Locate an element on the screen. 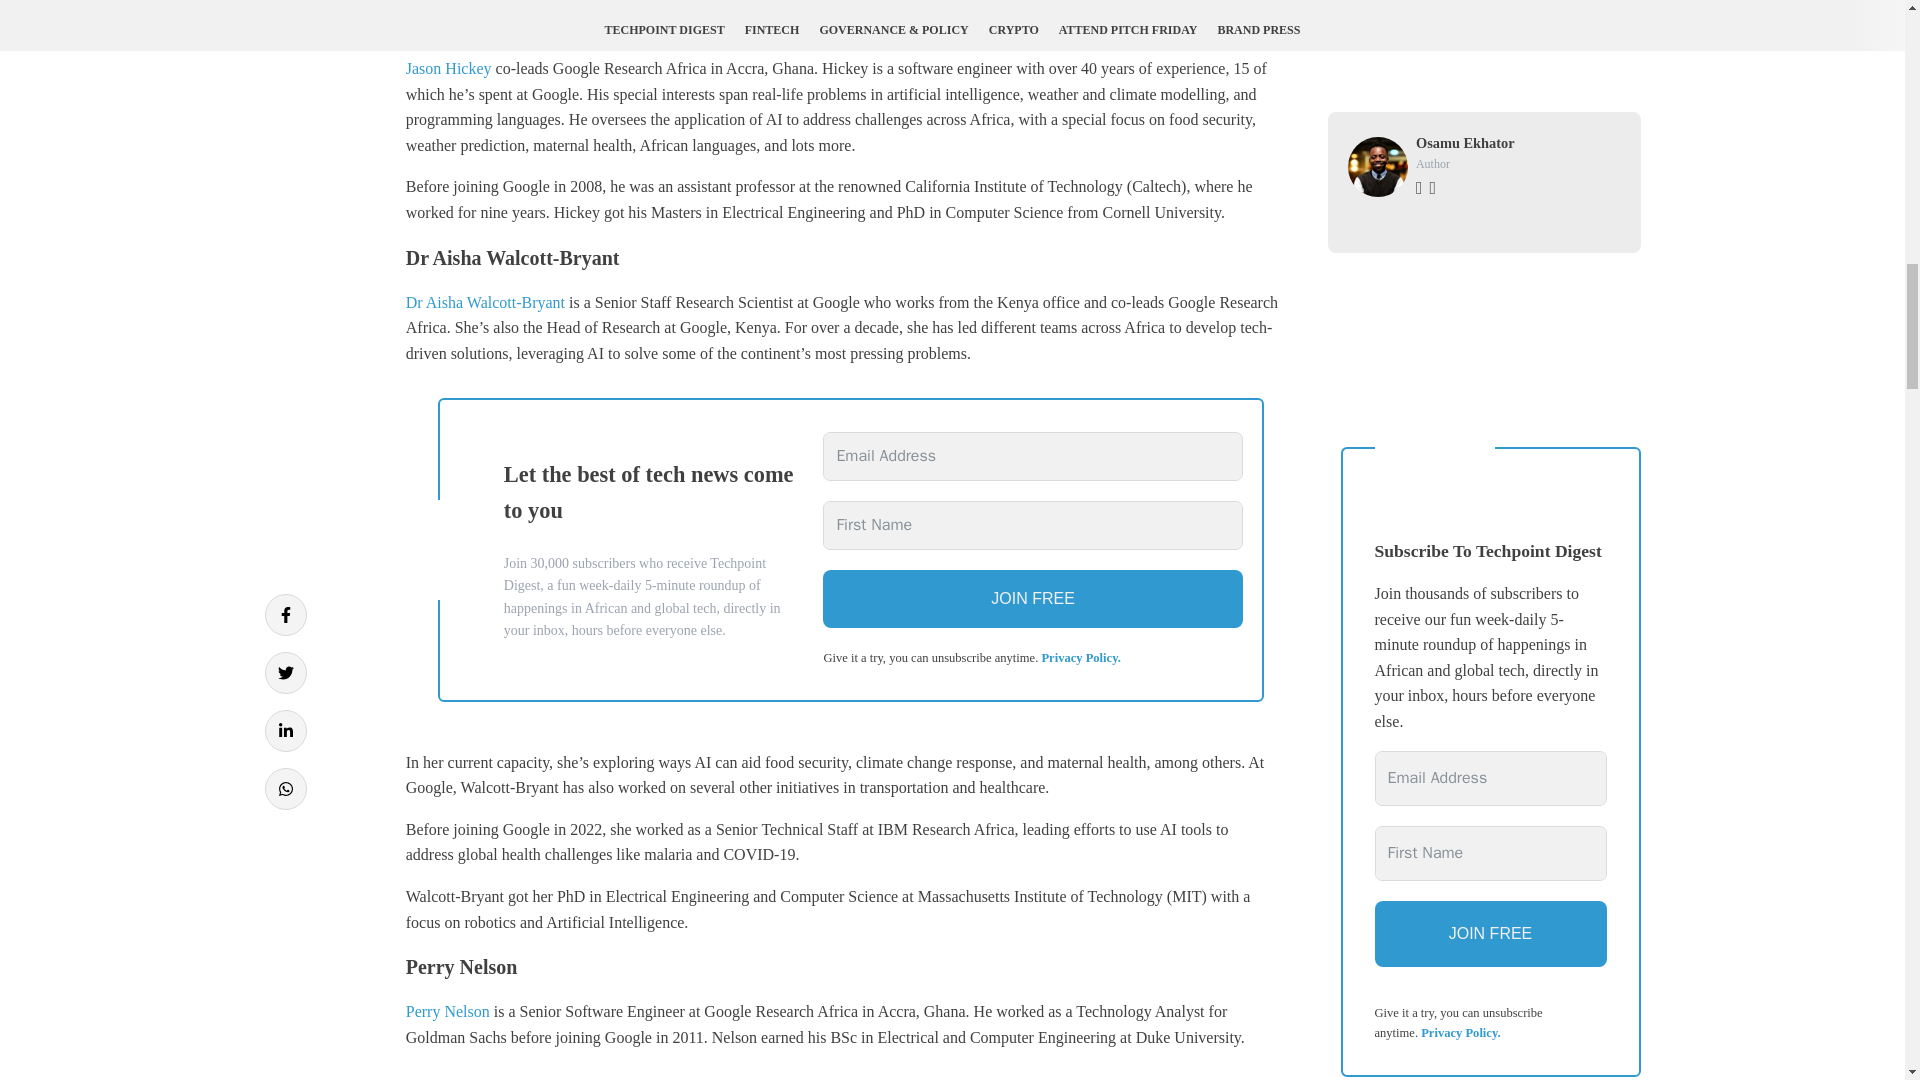 The height and width of the screenshot is (1080, 1920). Perry Nelson is located at coordinates (447, 1011).